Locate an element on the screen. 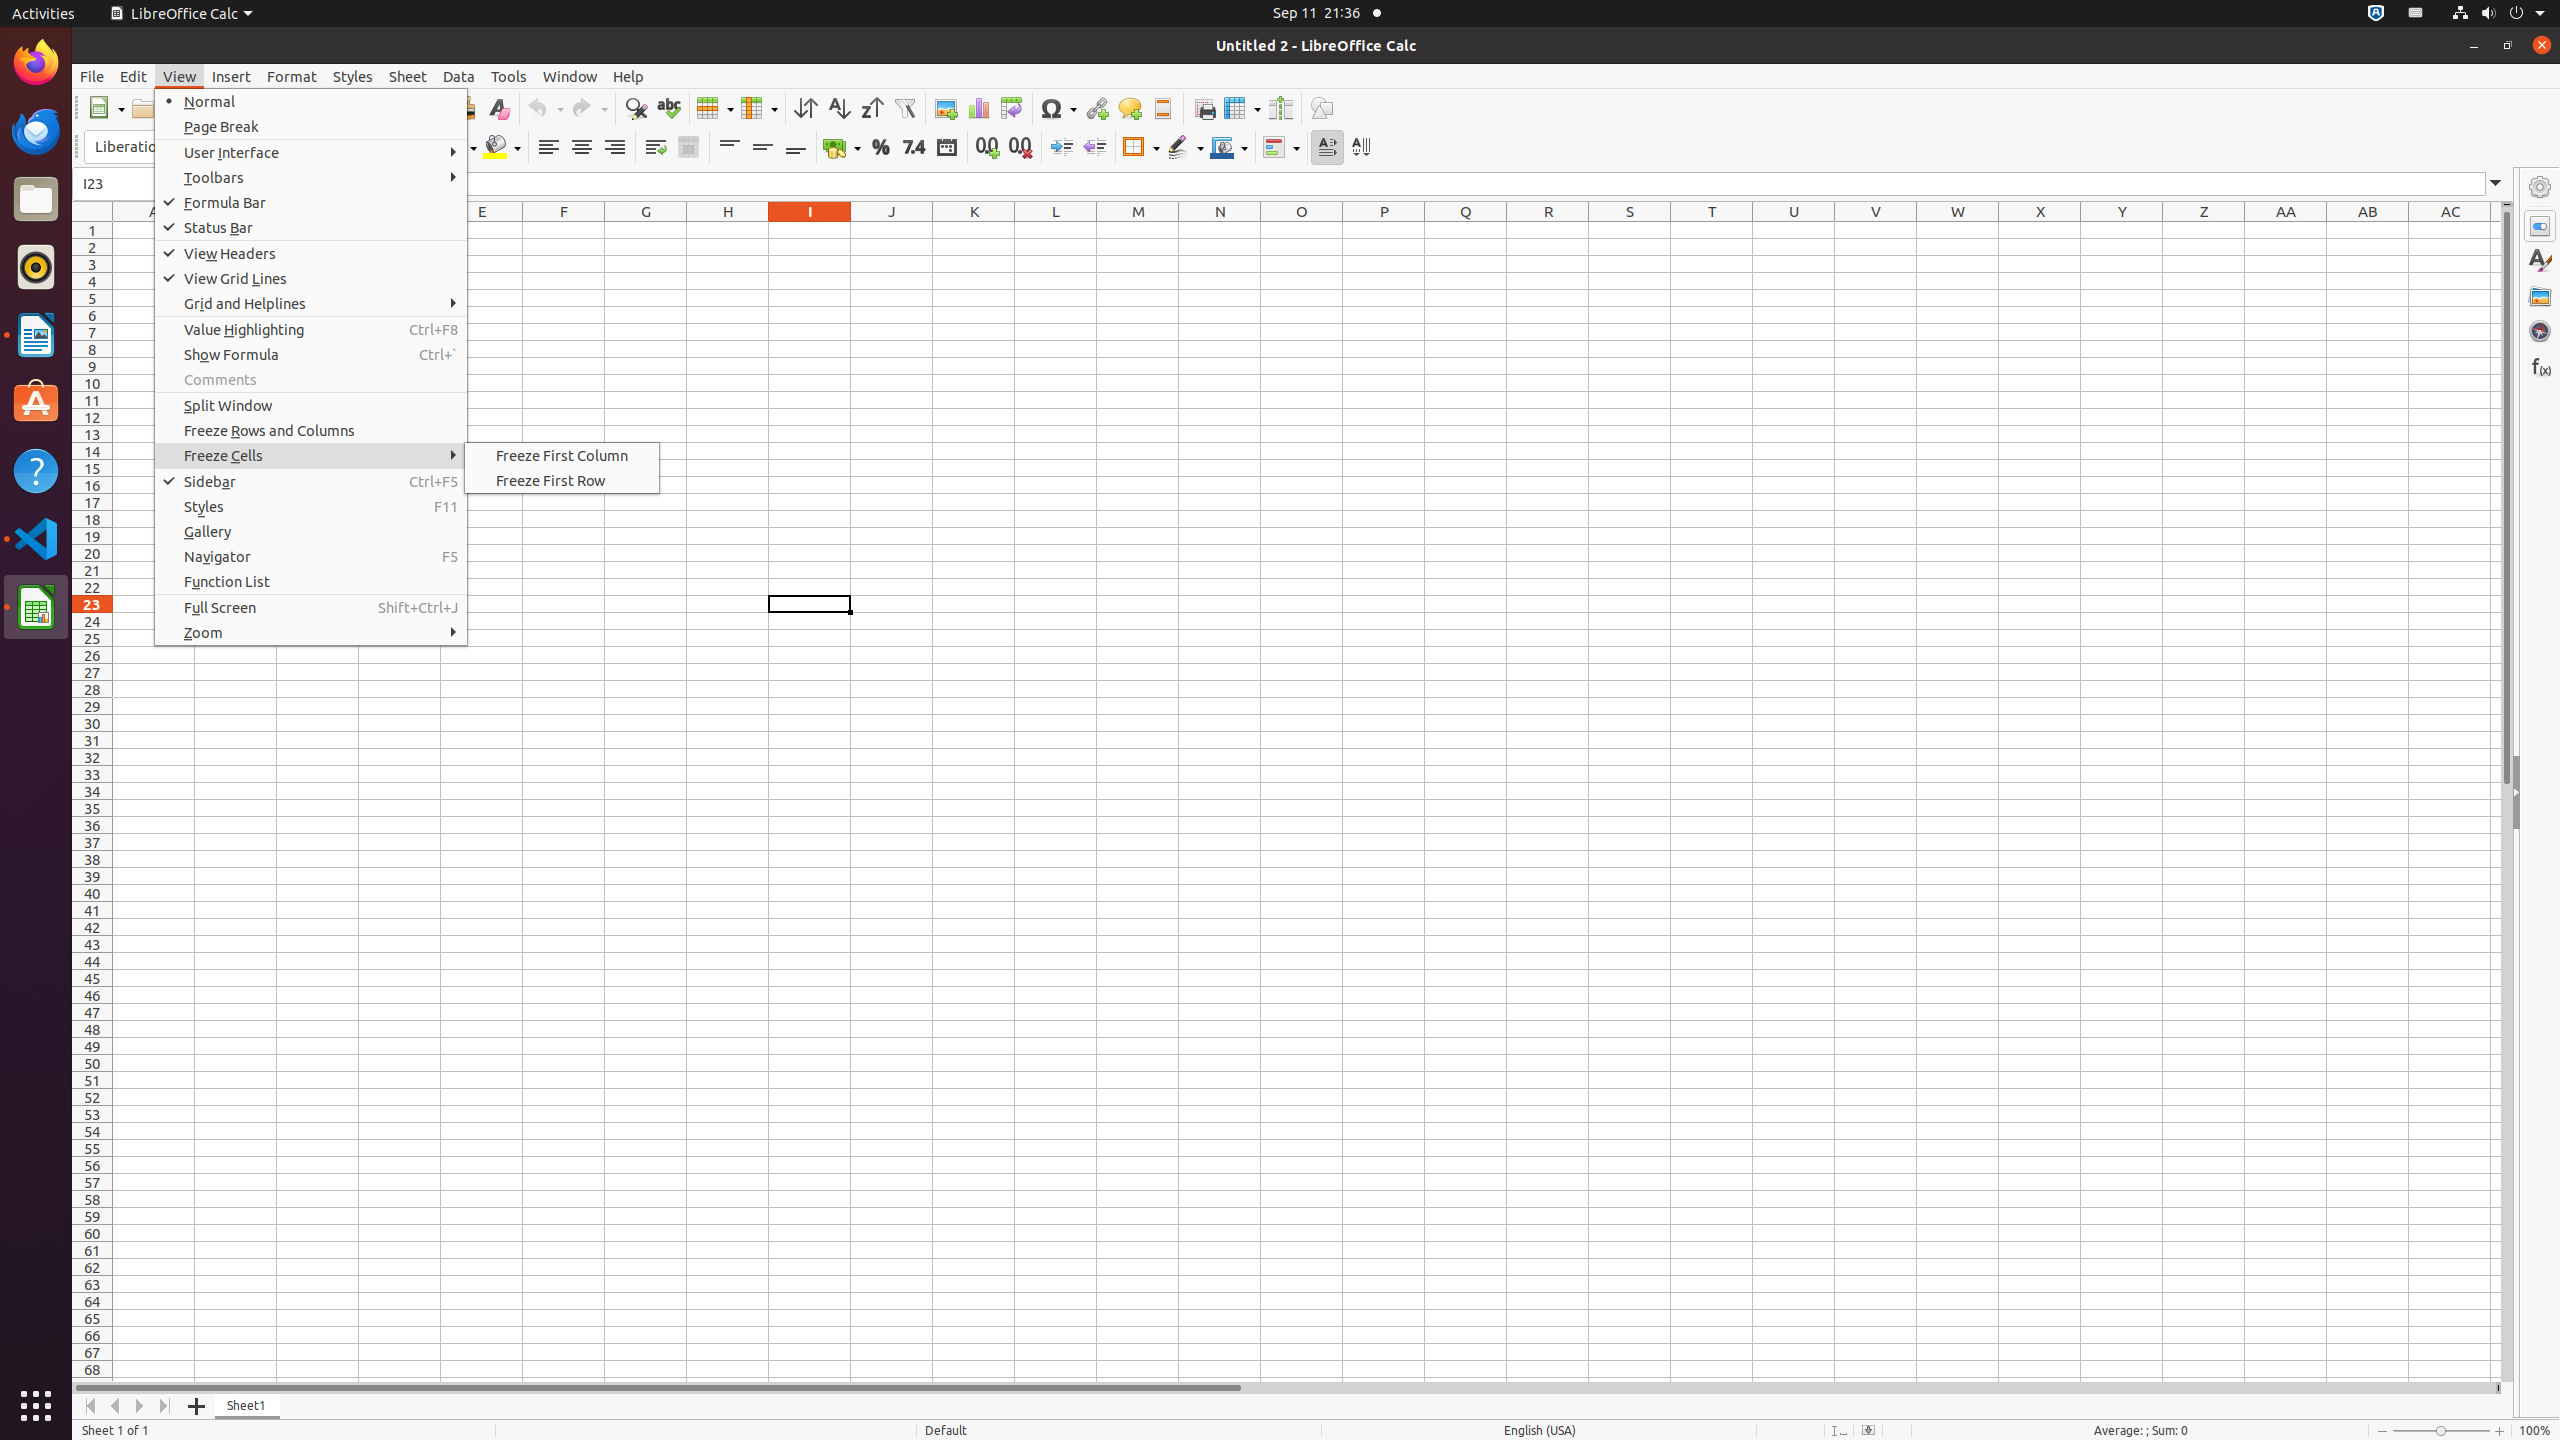 The image size is (2560, 1440). Q1 is located at coordinates (1466, 230).